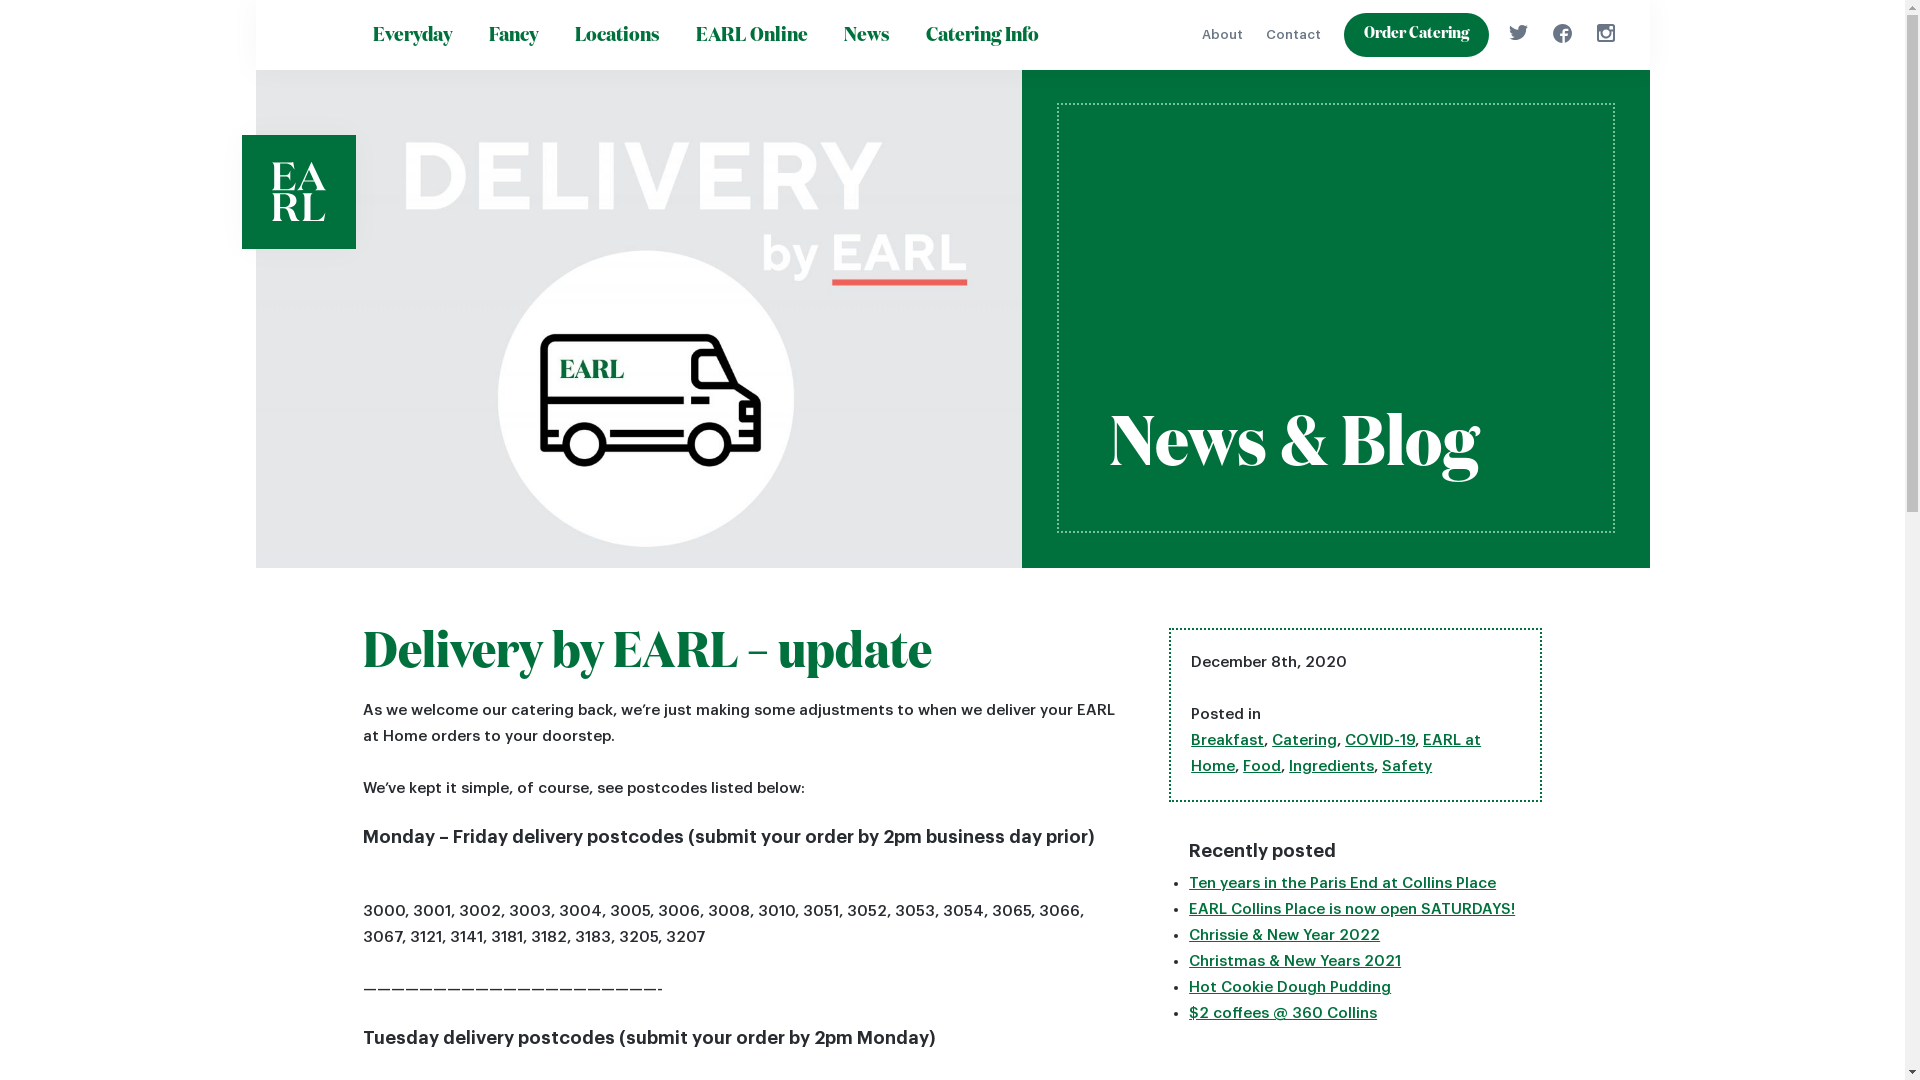  Describe the element at coordinates (1295, 962) in the screenshot. I see `Christmas & New Years 2021` at that location.